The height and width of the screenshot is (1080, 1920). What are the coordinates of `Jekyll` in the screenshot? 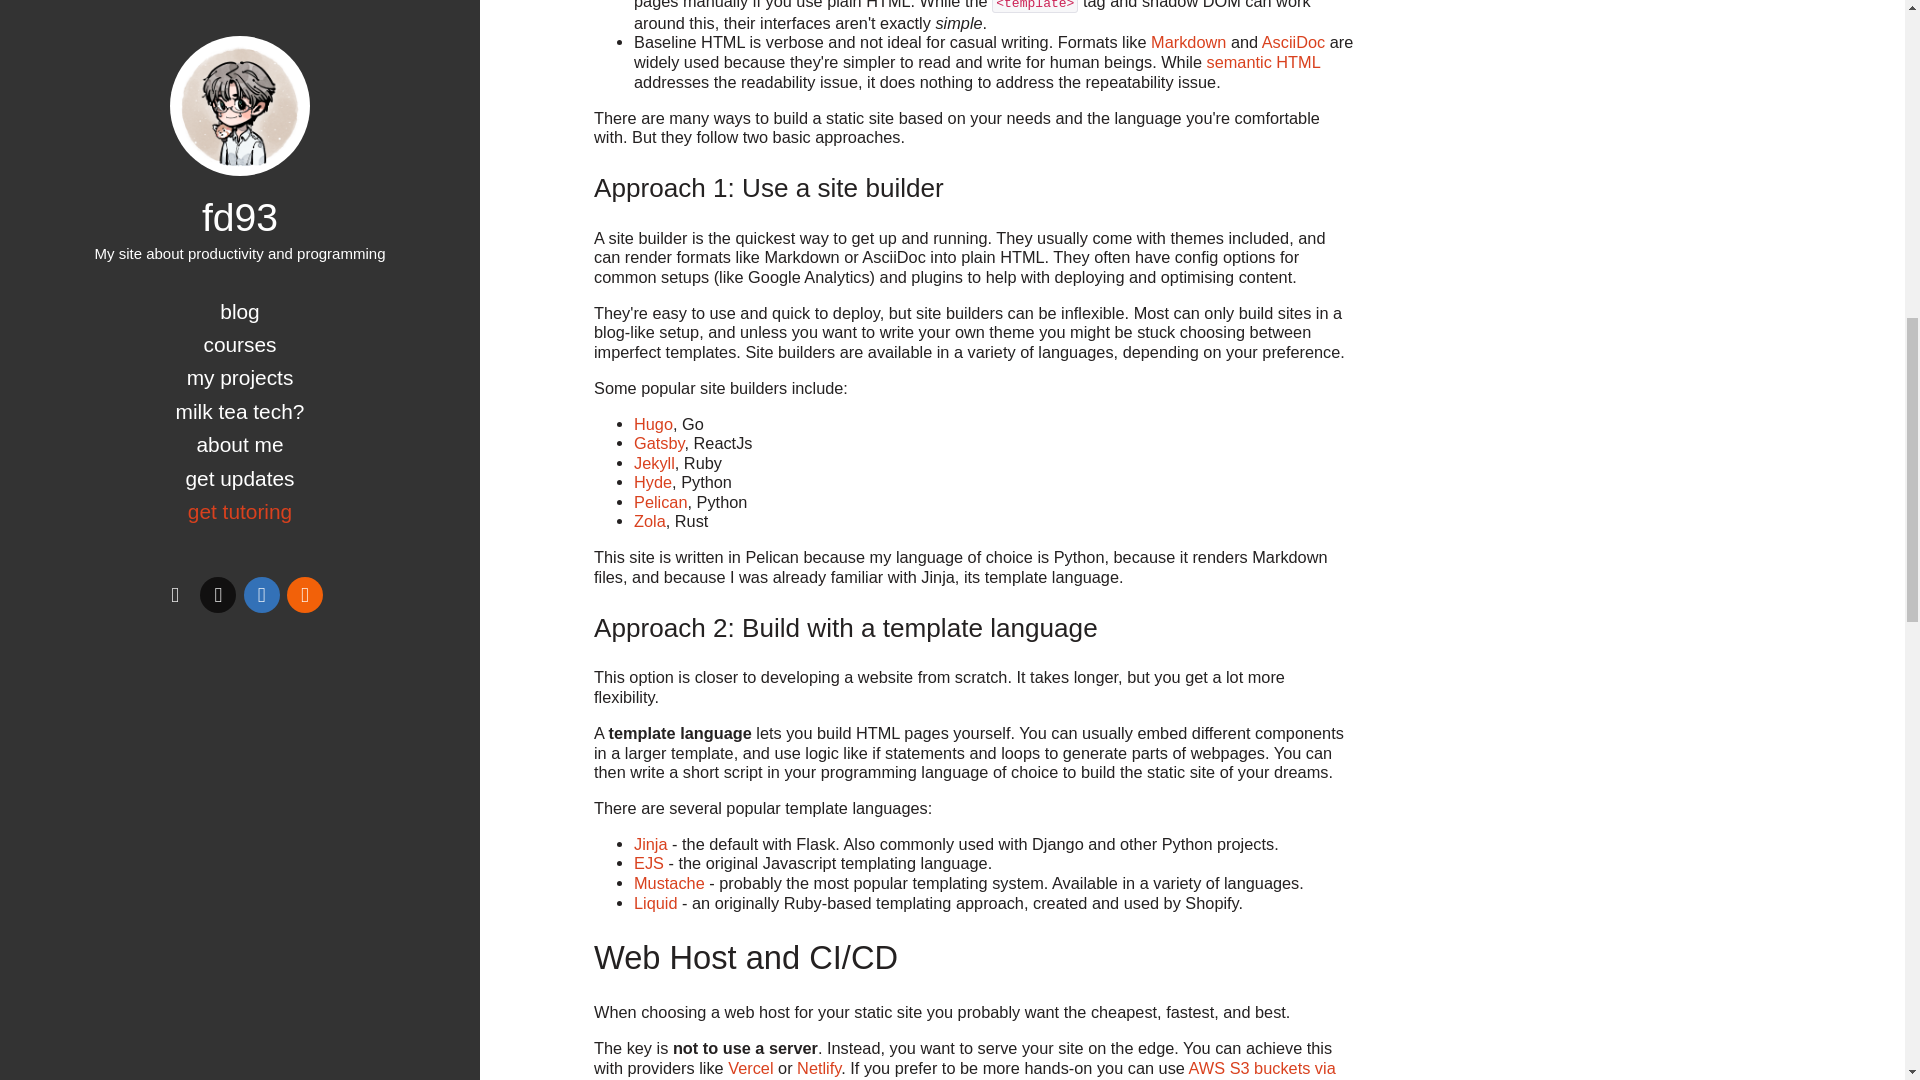 It's located at (654, 462).